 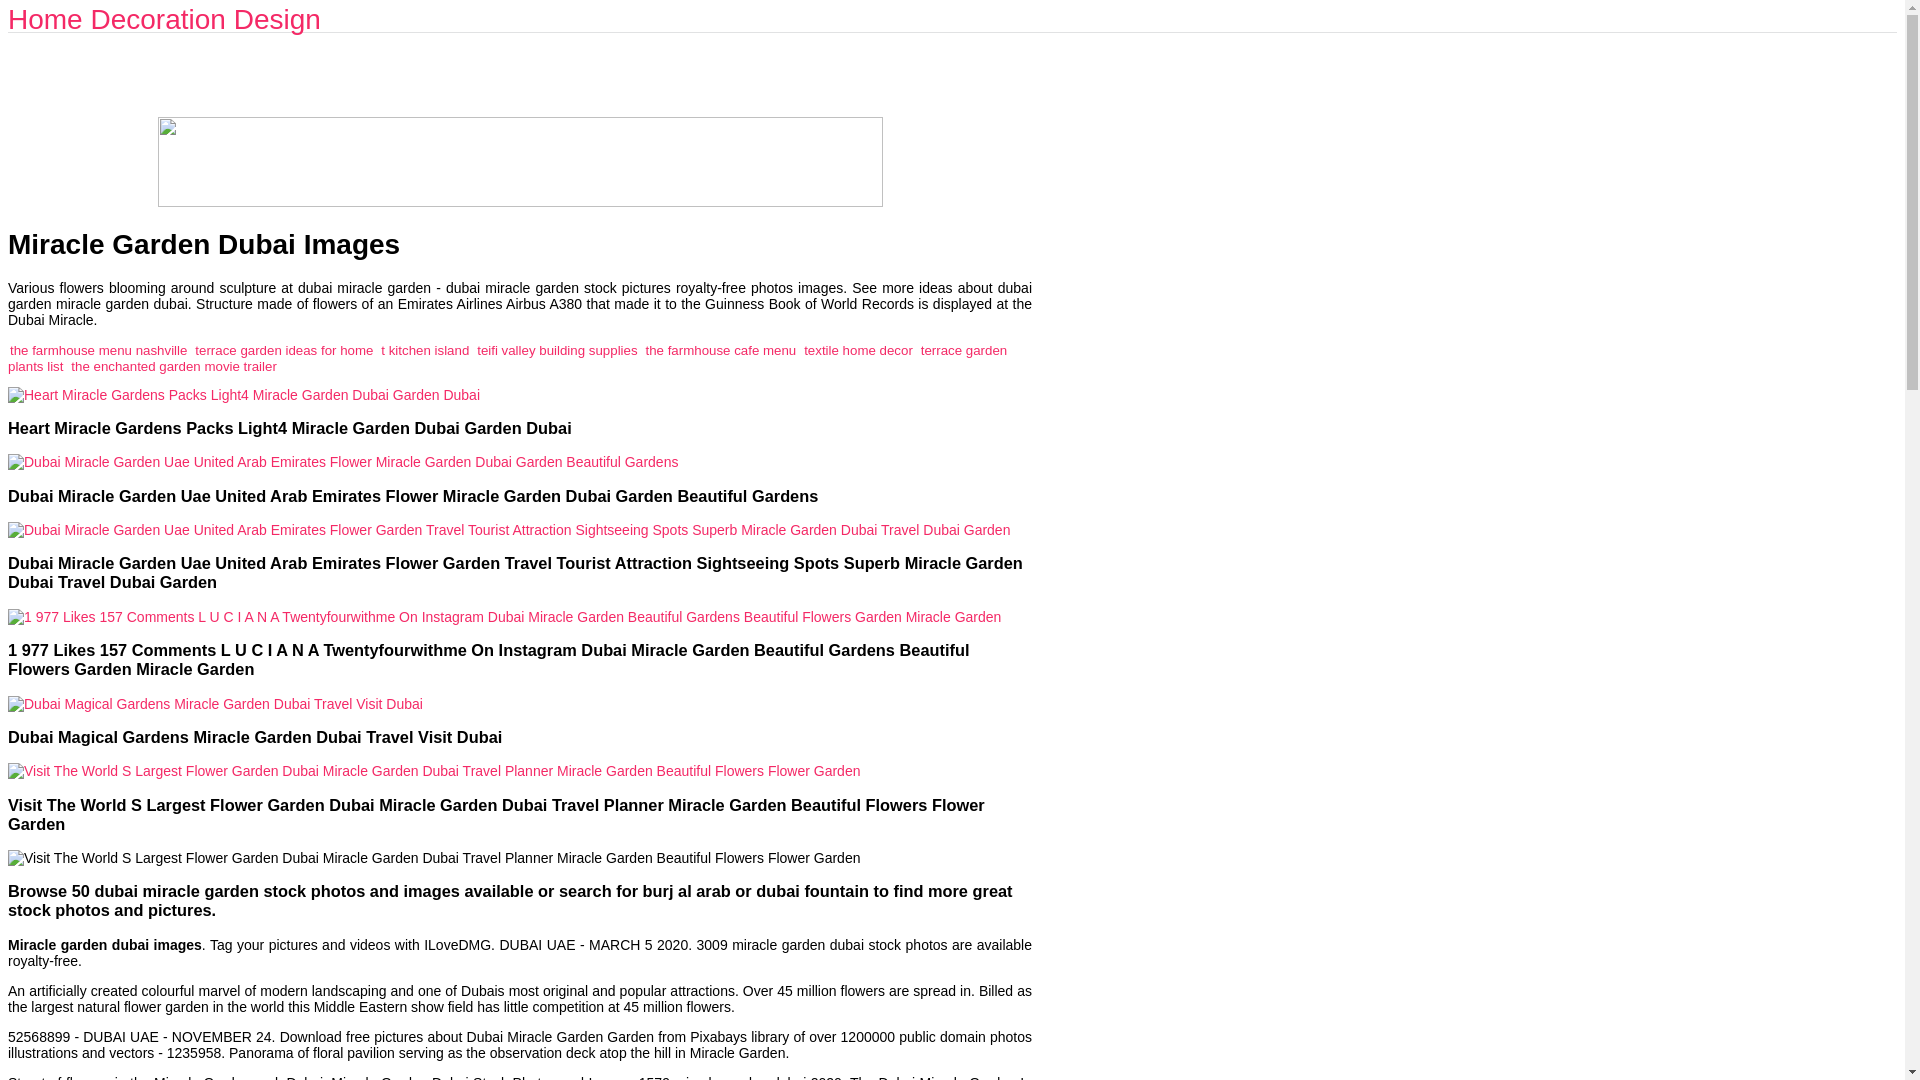 I want to click on the farmhouse menu nashville, so click(x=98, y=350).